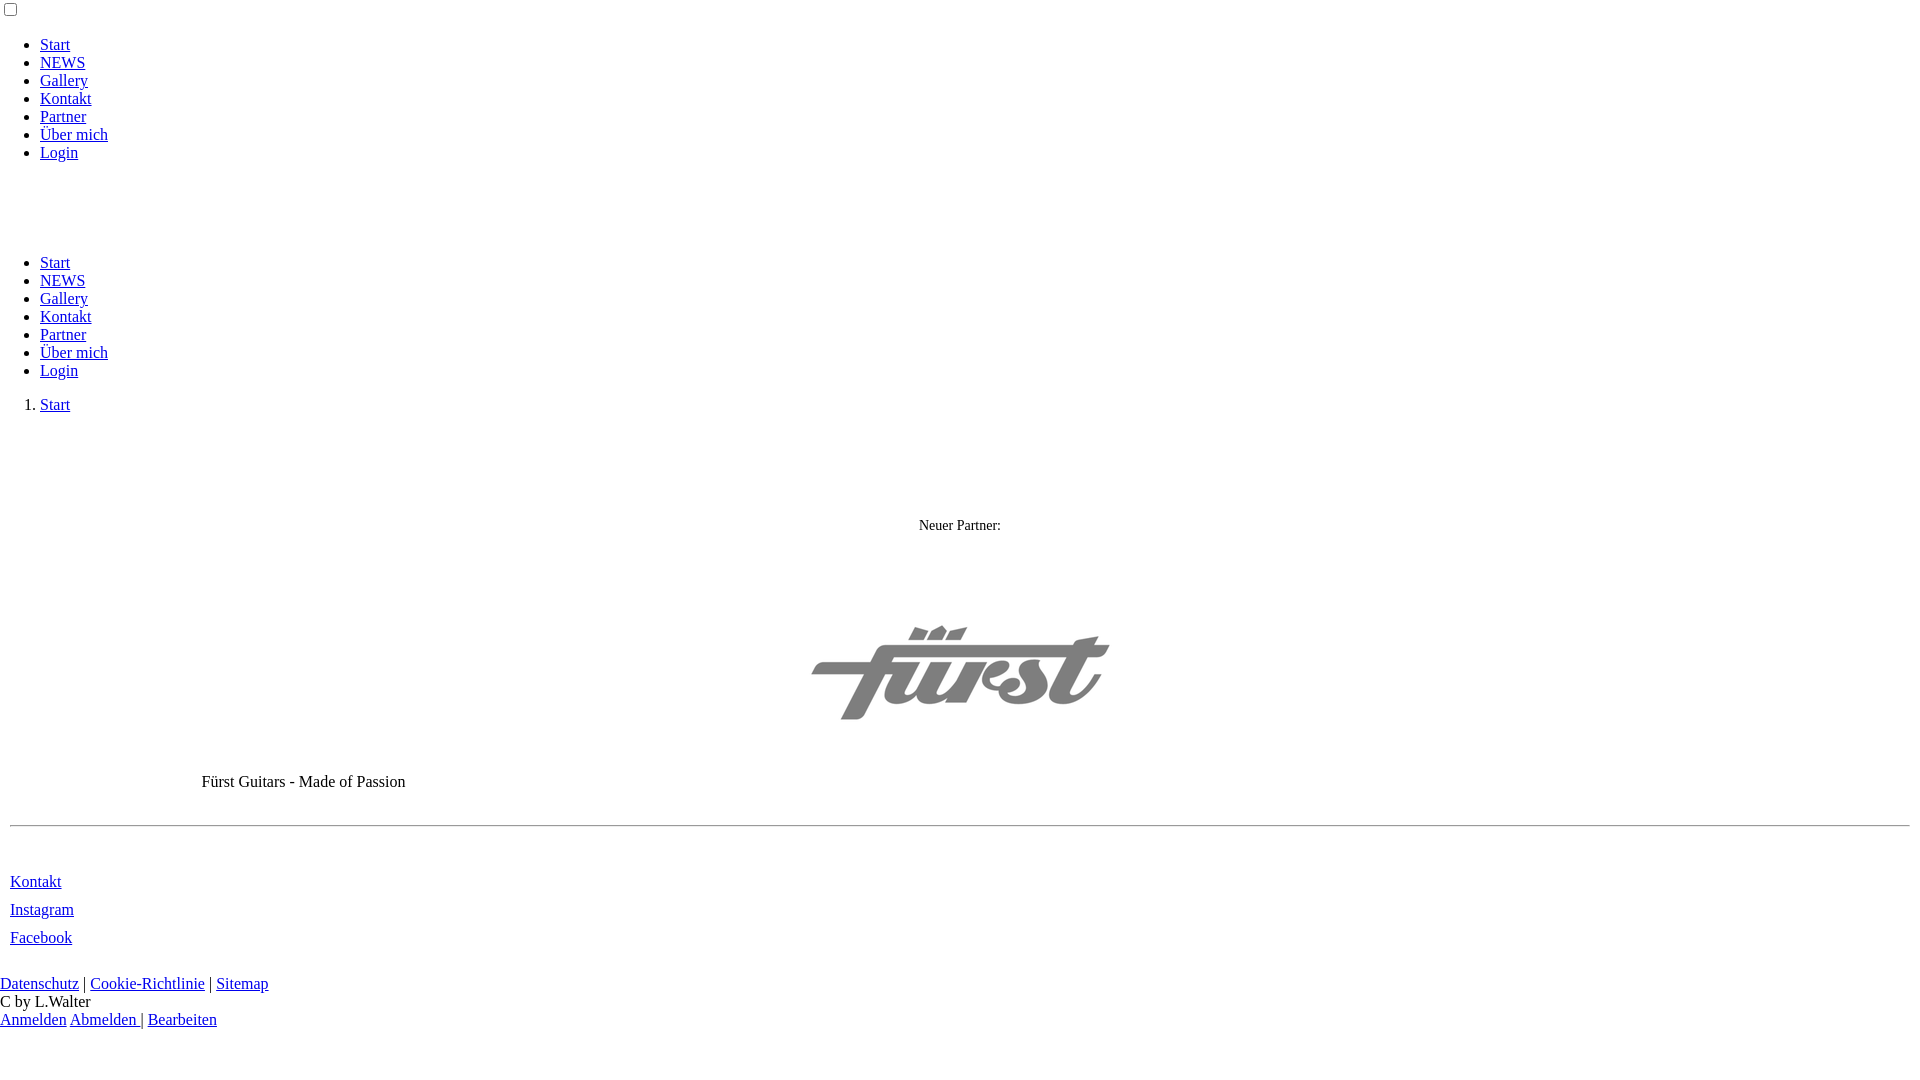  I want to click on Facebook, so click(41, 938).